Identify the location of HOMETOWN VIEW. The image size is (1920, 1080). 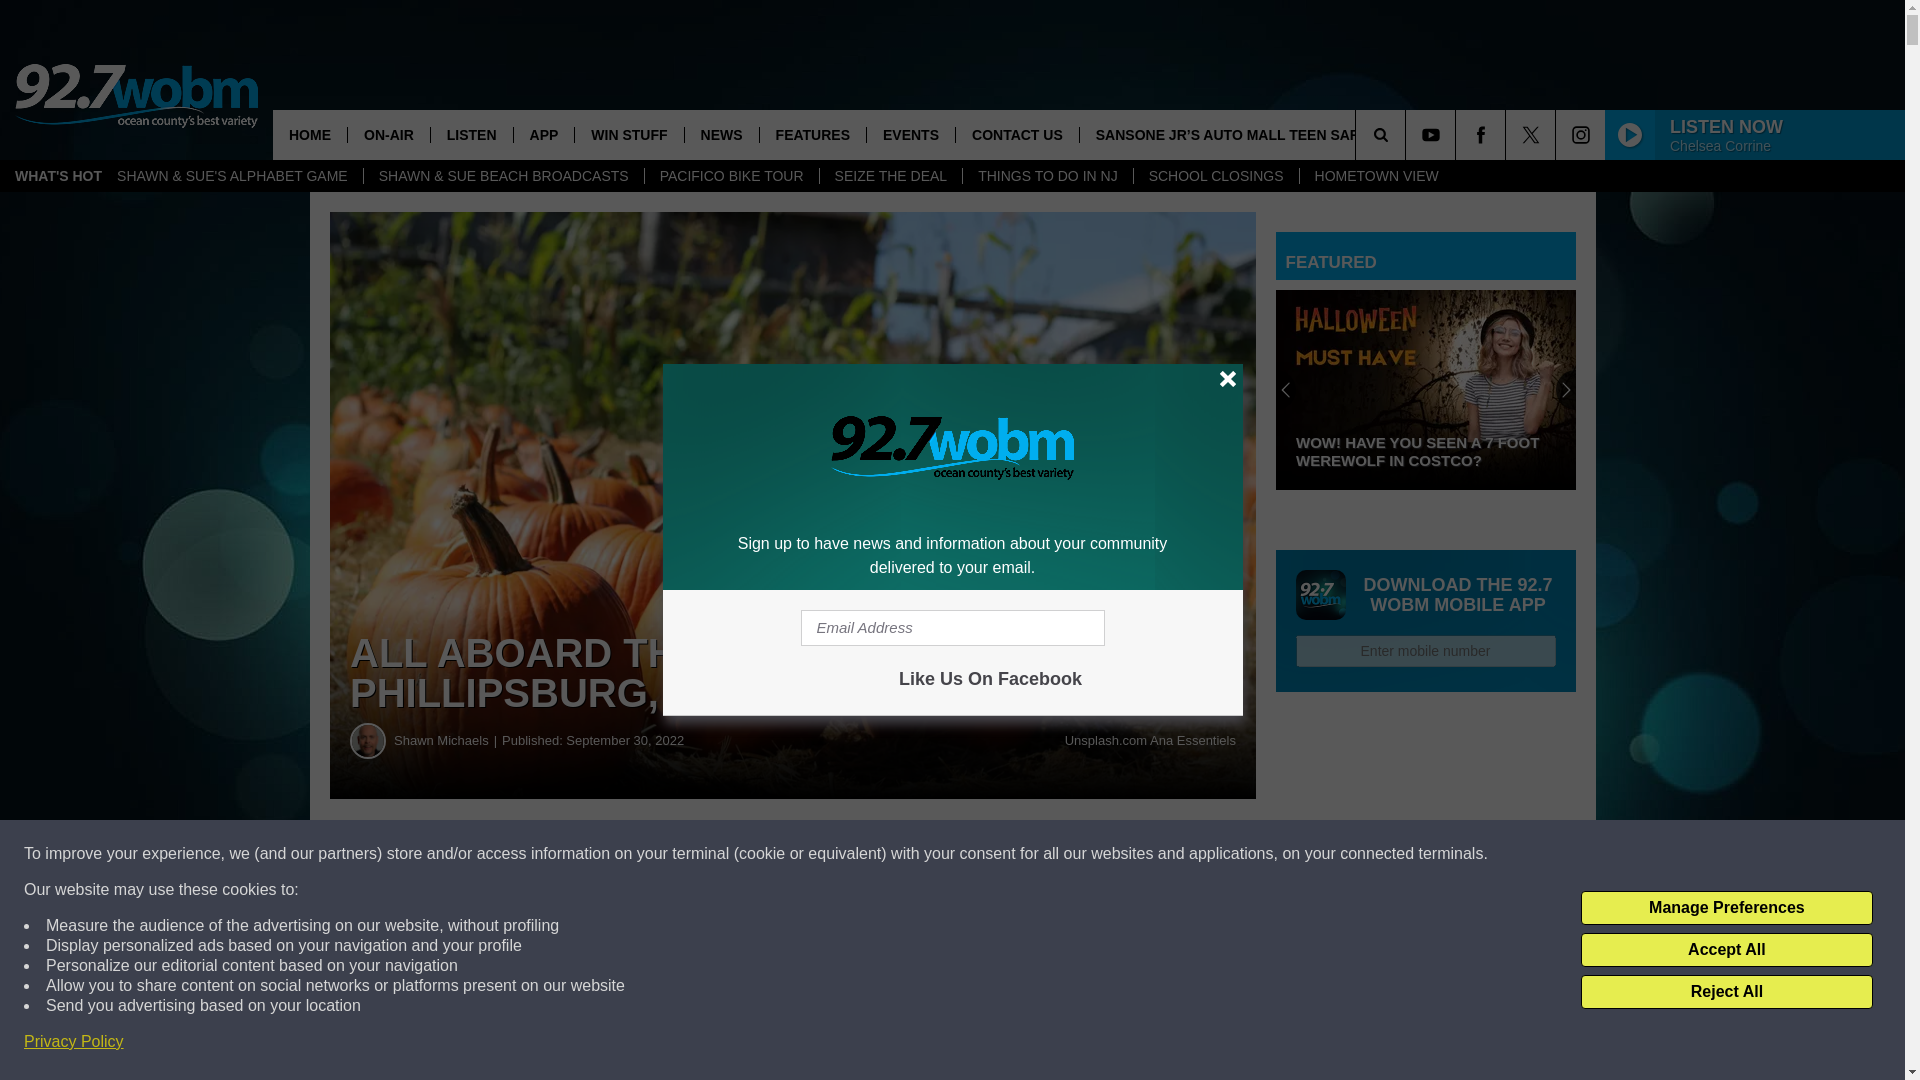
(1376, 176).